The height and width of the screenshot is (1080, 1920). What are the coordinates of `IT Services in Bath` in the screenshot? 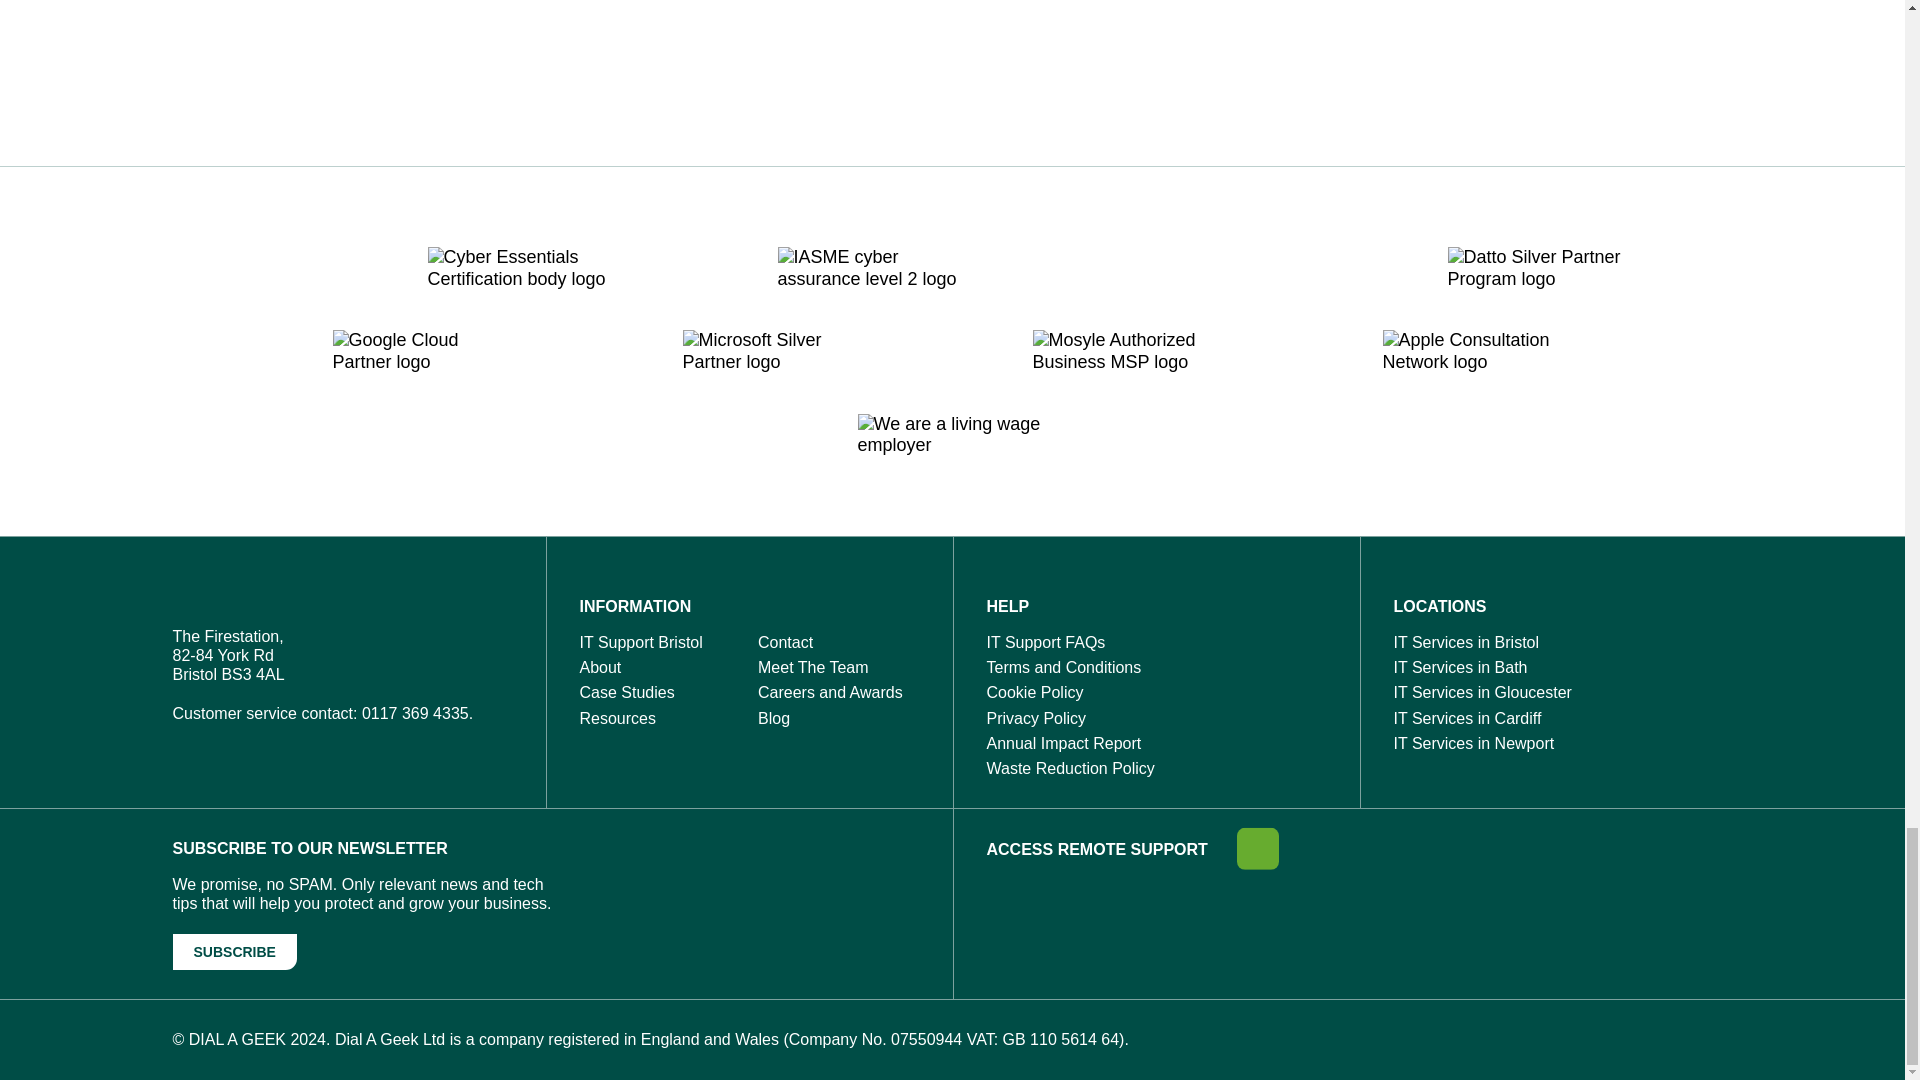 It's located at (1460, 667).